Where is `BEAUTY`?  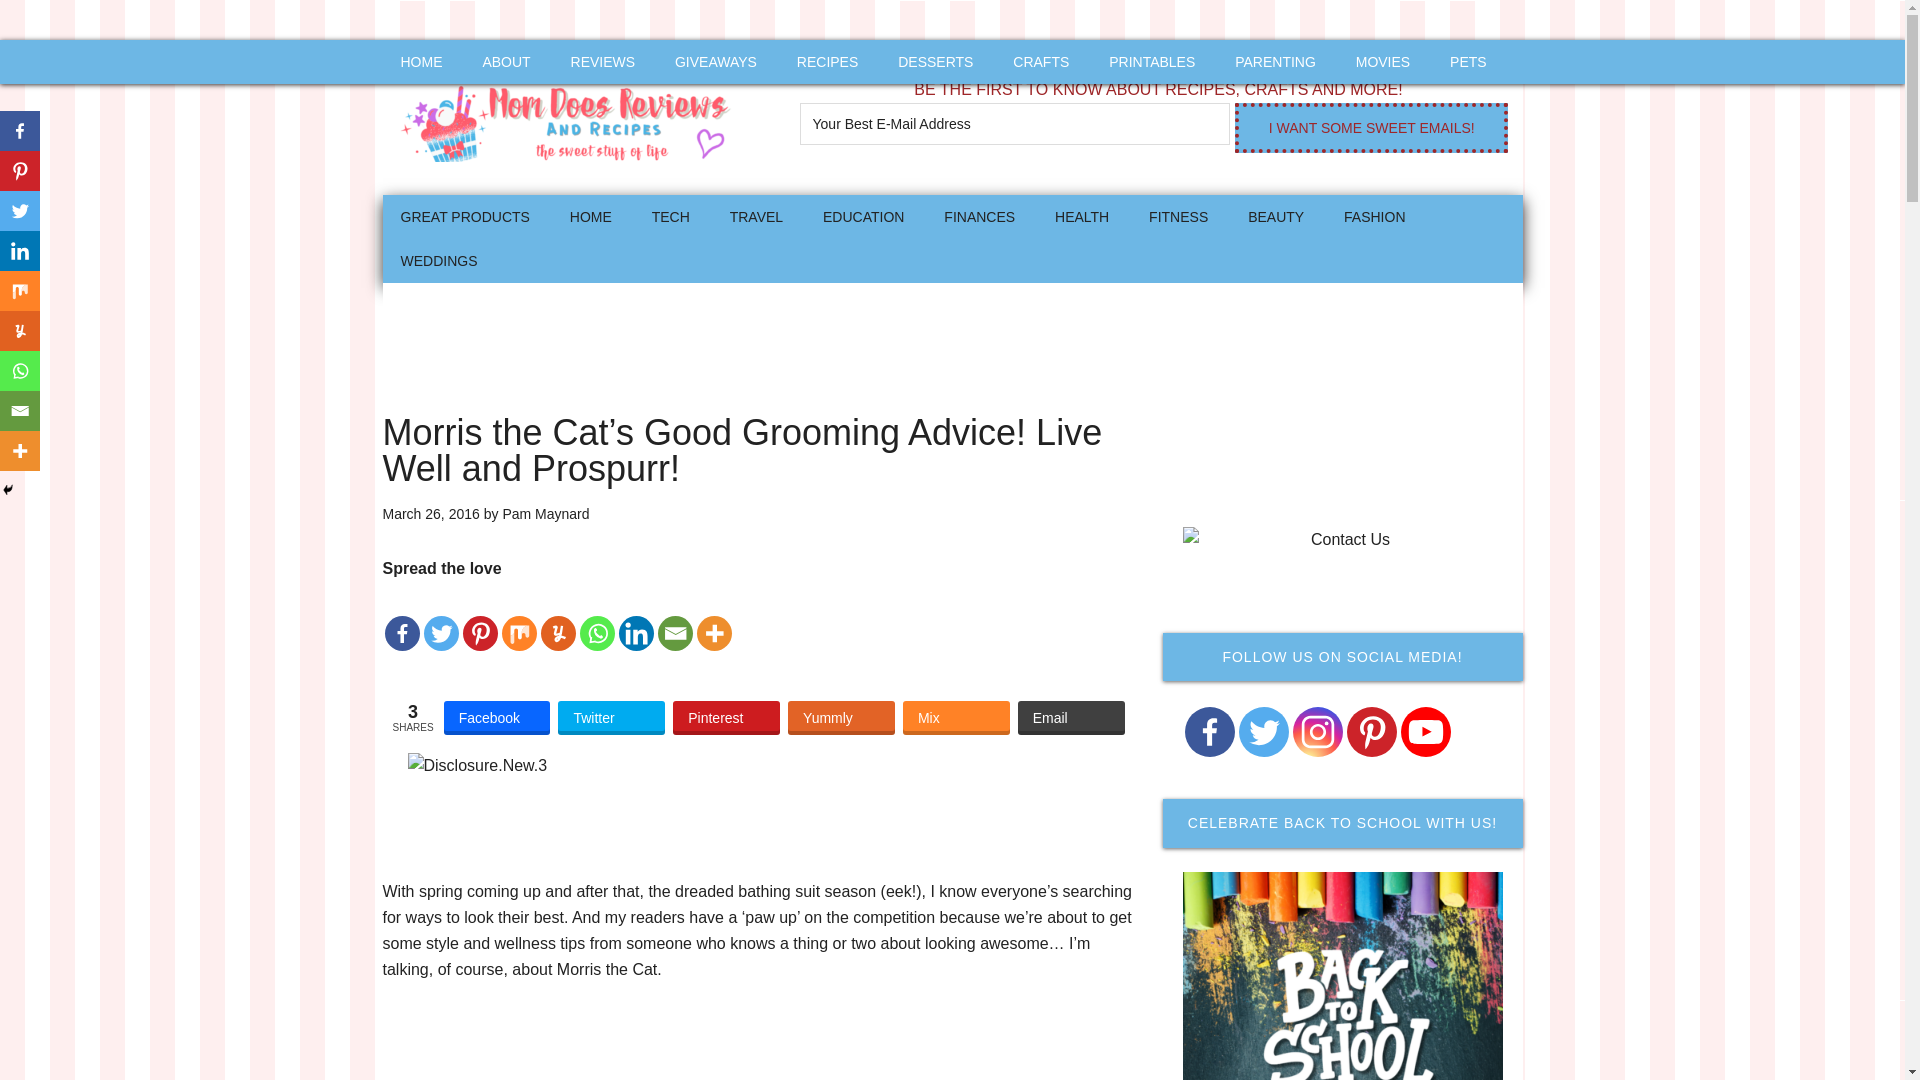 BEAUTY is located at coordinates (1276, 216).